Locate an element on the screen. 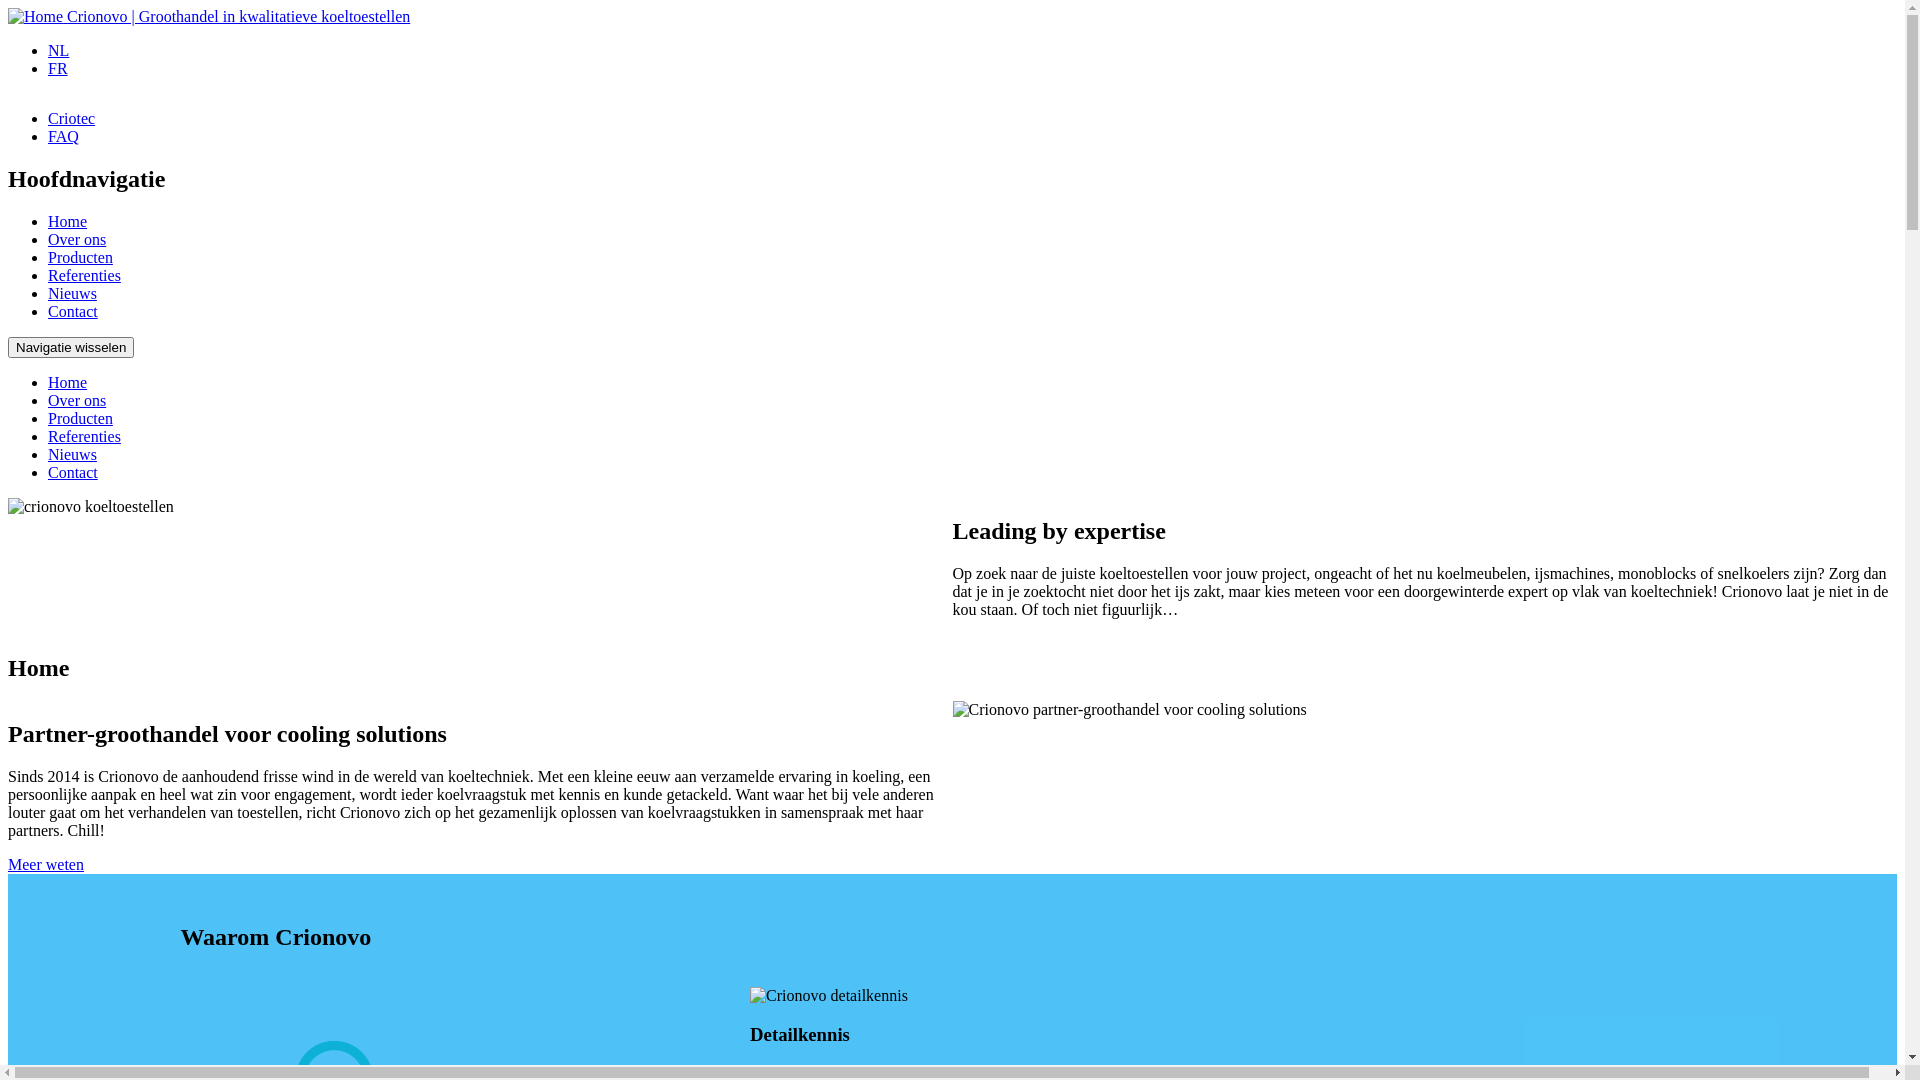 Image resolution: width=1920 pixels, height=1080 pixels. Overslaan en naar de inhoud gaan is located at coordinates (8, 8).